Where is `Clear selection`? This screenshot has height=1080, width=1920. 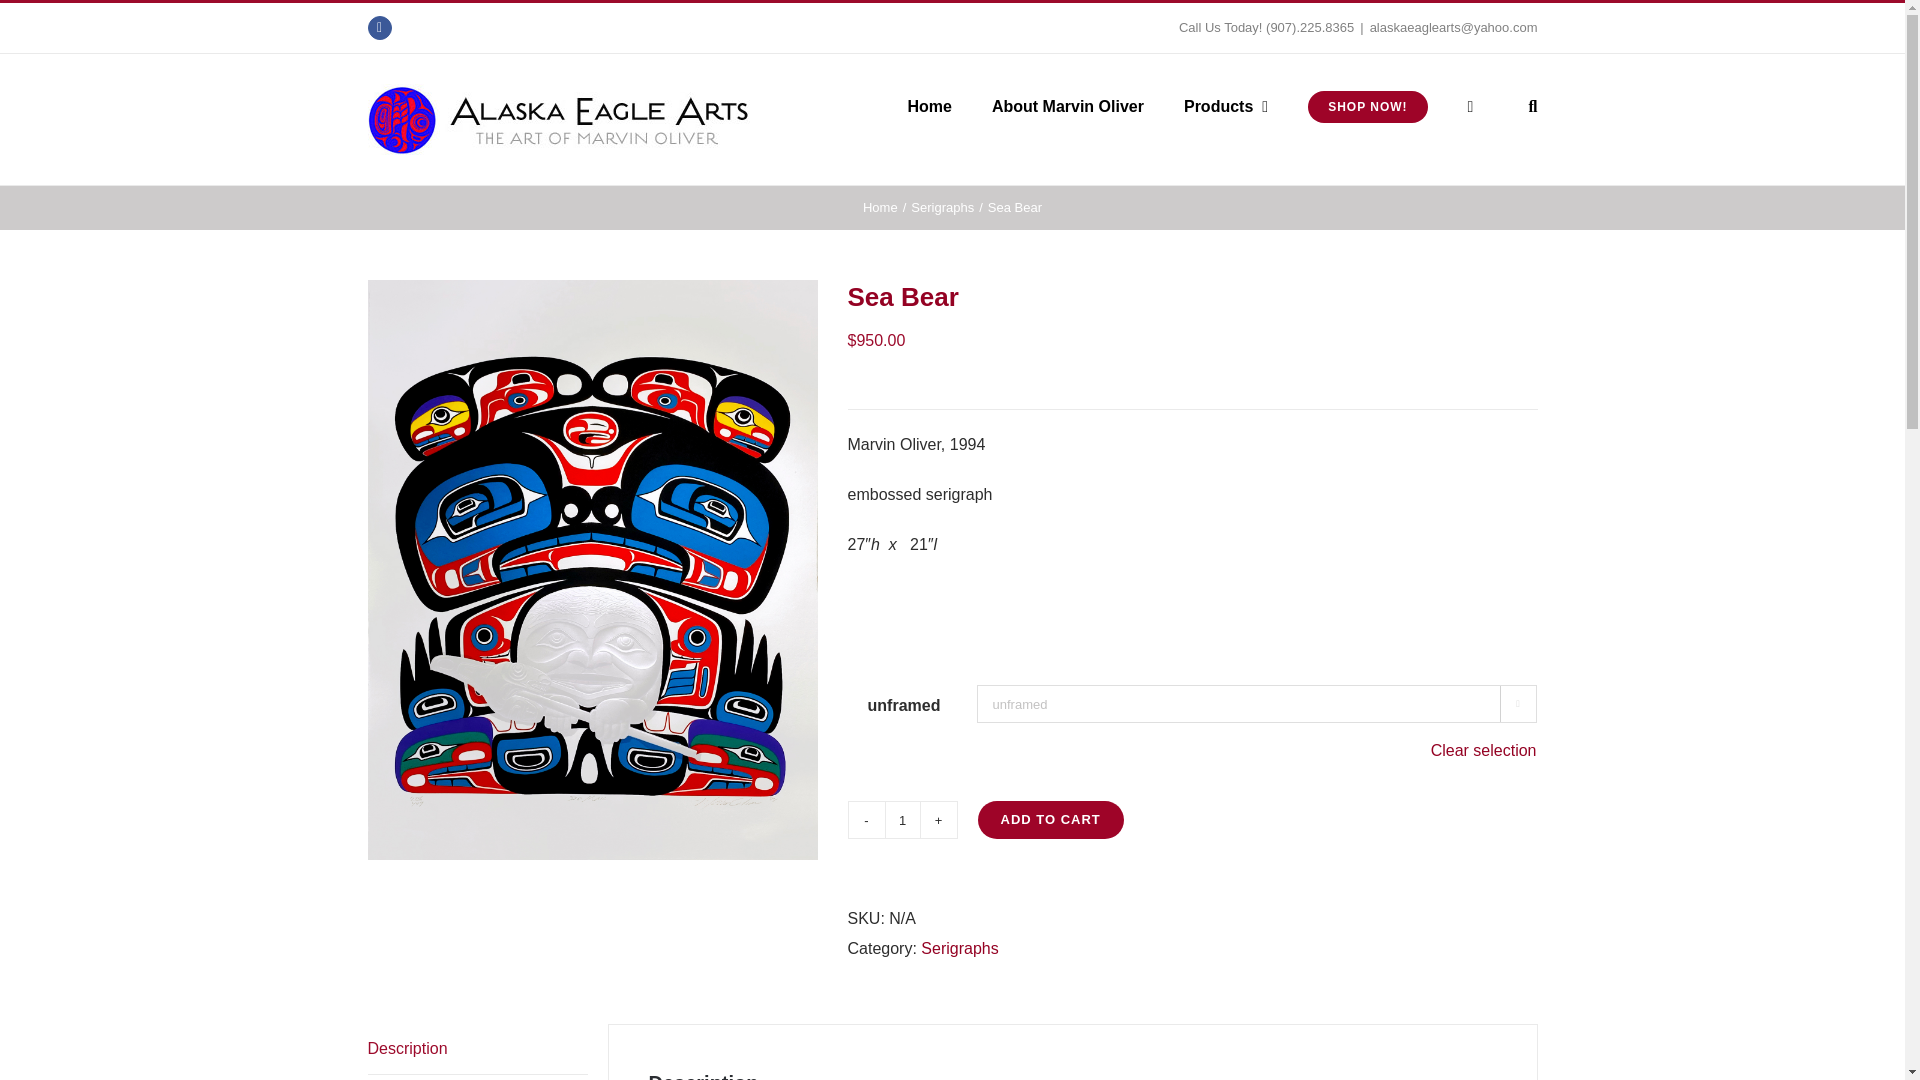 Clear selection is located at coordinates (1484, 750).